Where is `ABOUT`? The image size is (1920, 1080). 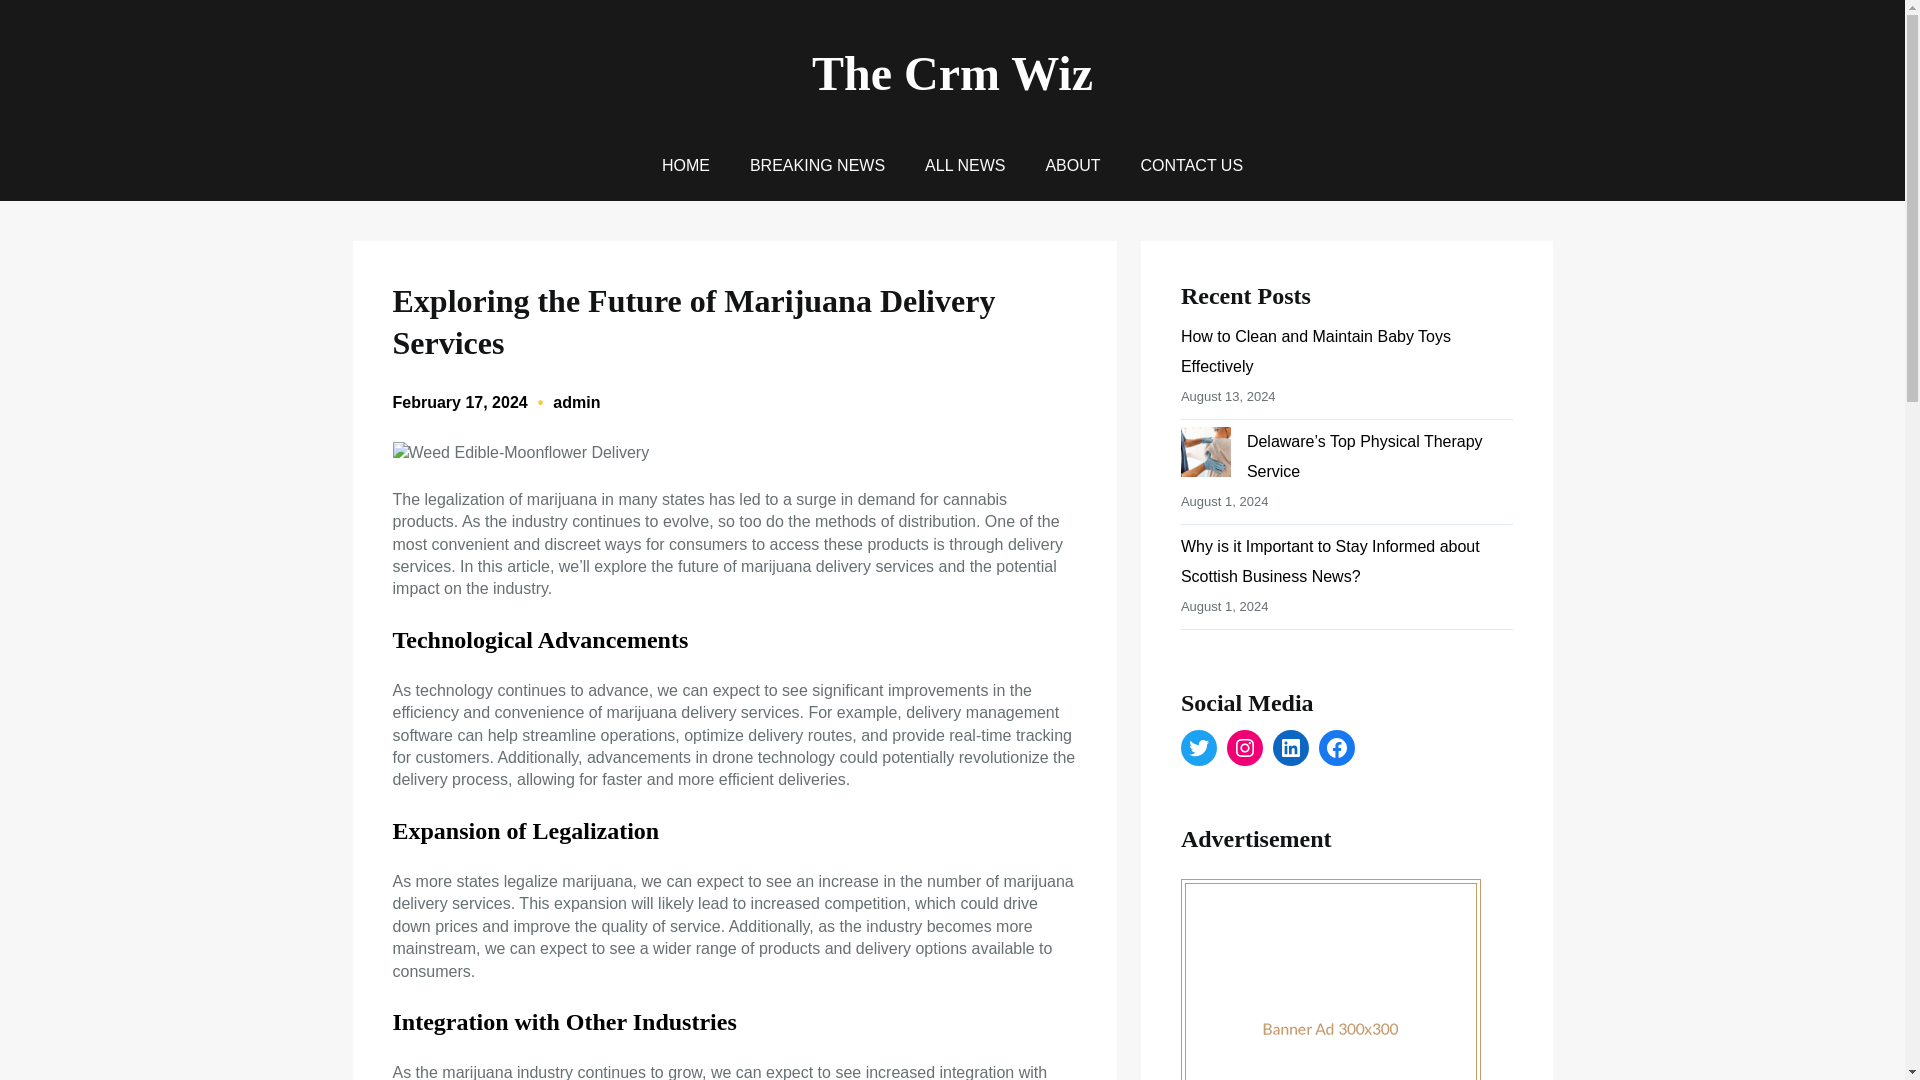
ABOUT is located at coordinates (1072, 166).